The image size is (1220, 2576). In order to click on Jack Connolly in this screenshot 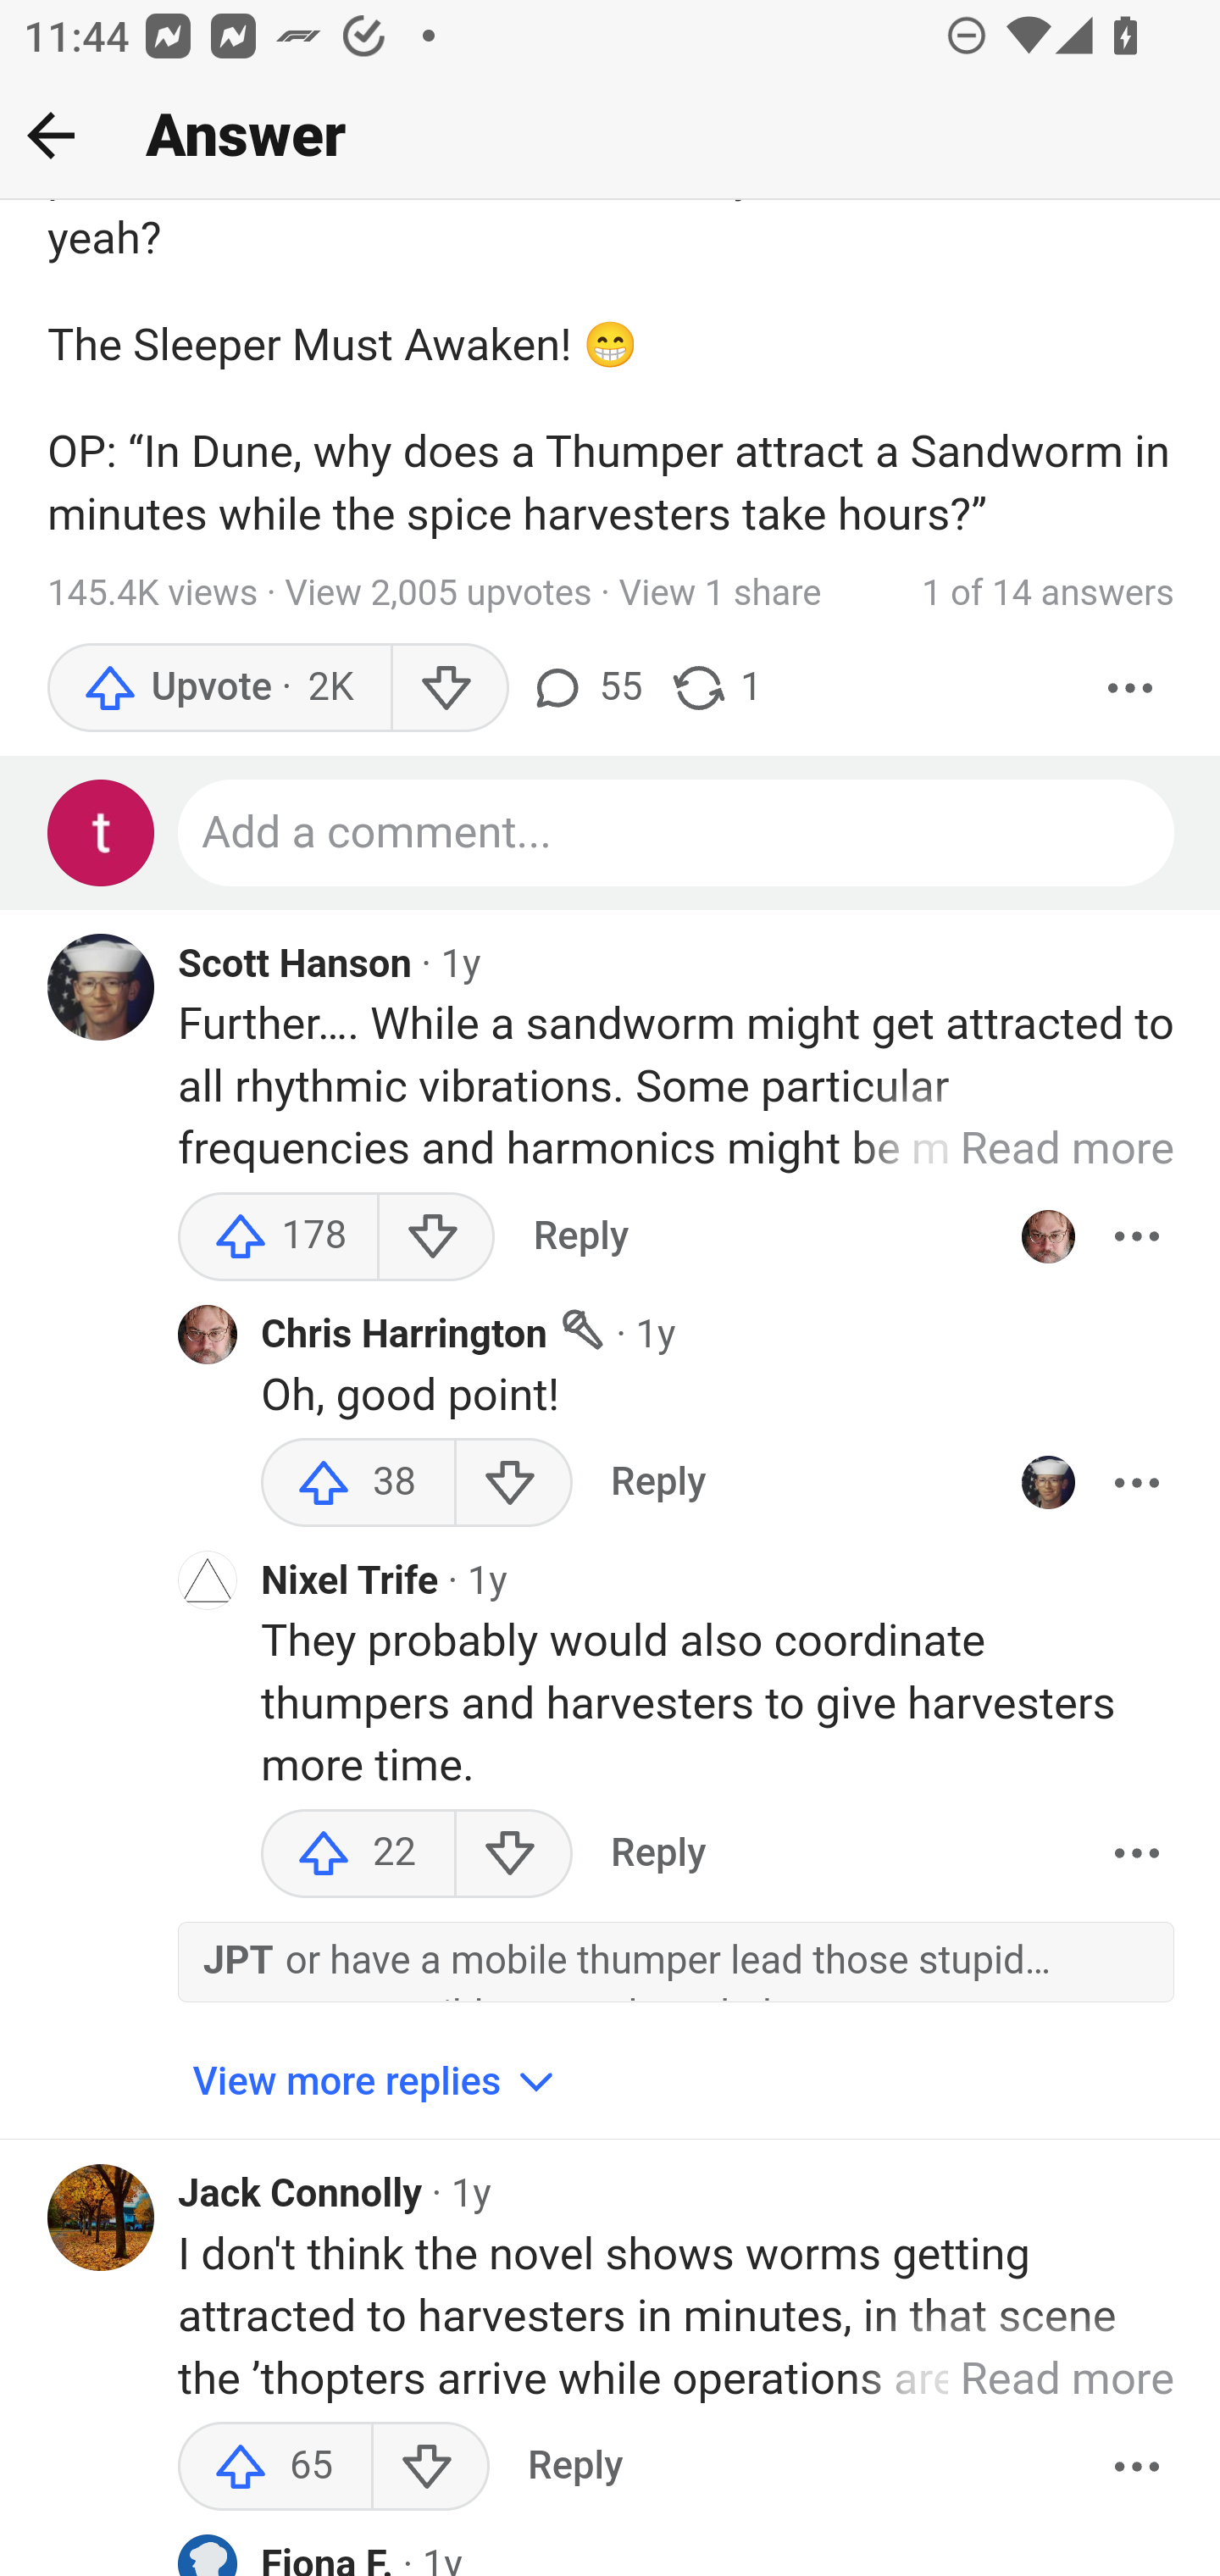, I will do `click(300, 2196)`.